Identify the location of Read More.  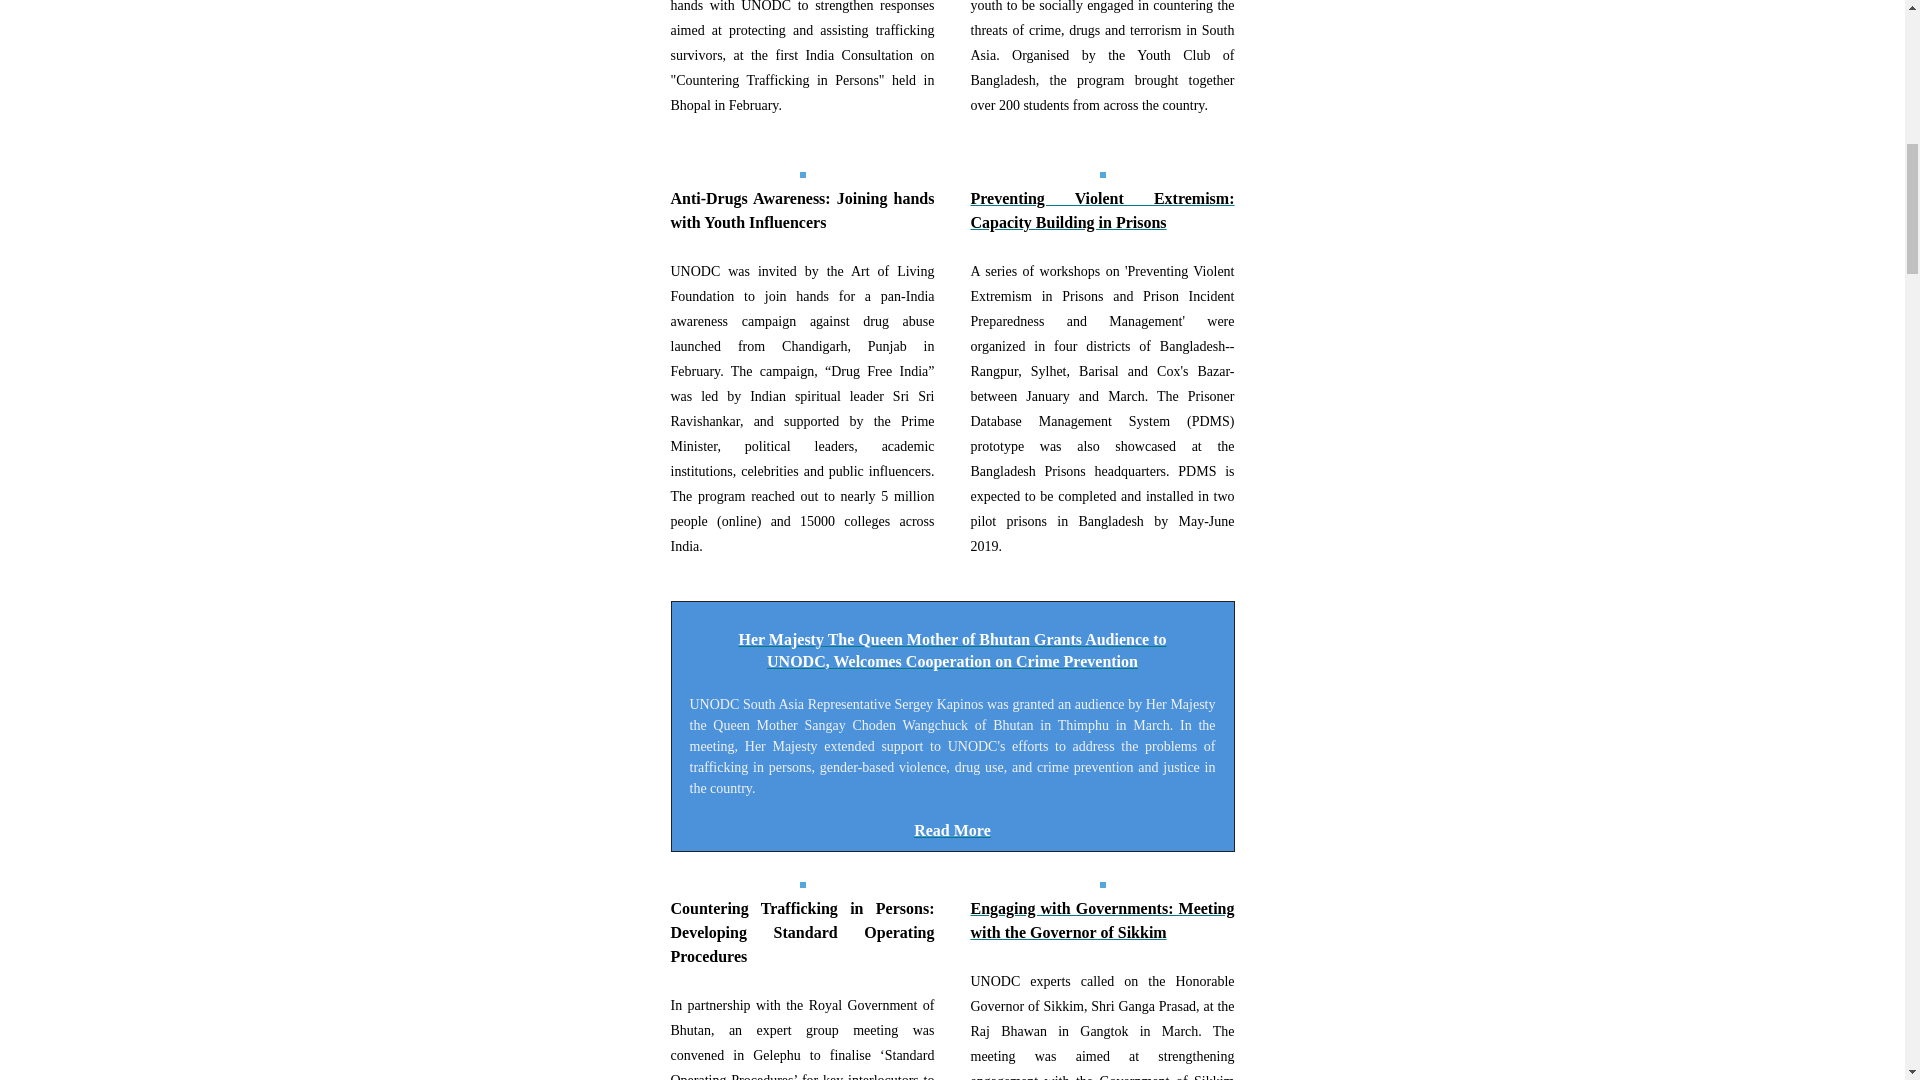
(952, 830).